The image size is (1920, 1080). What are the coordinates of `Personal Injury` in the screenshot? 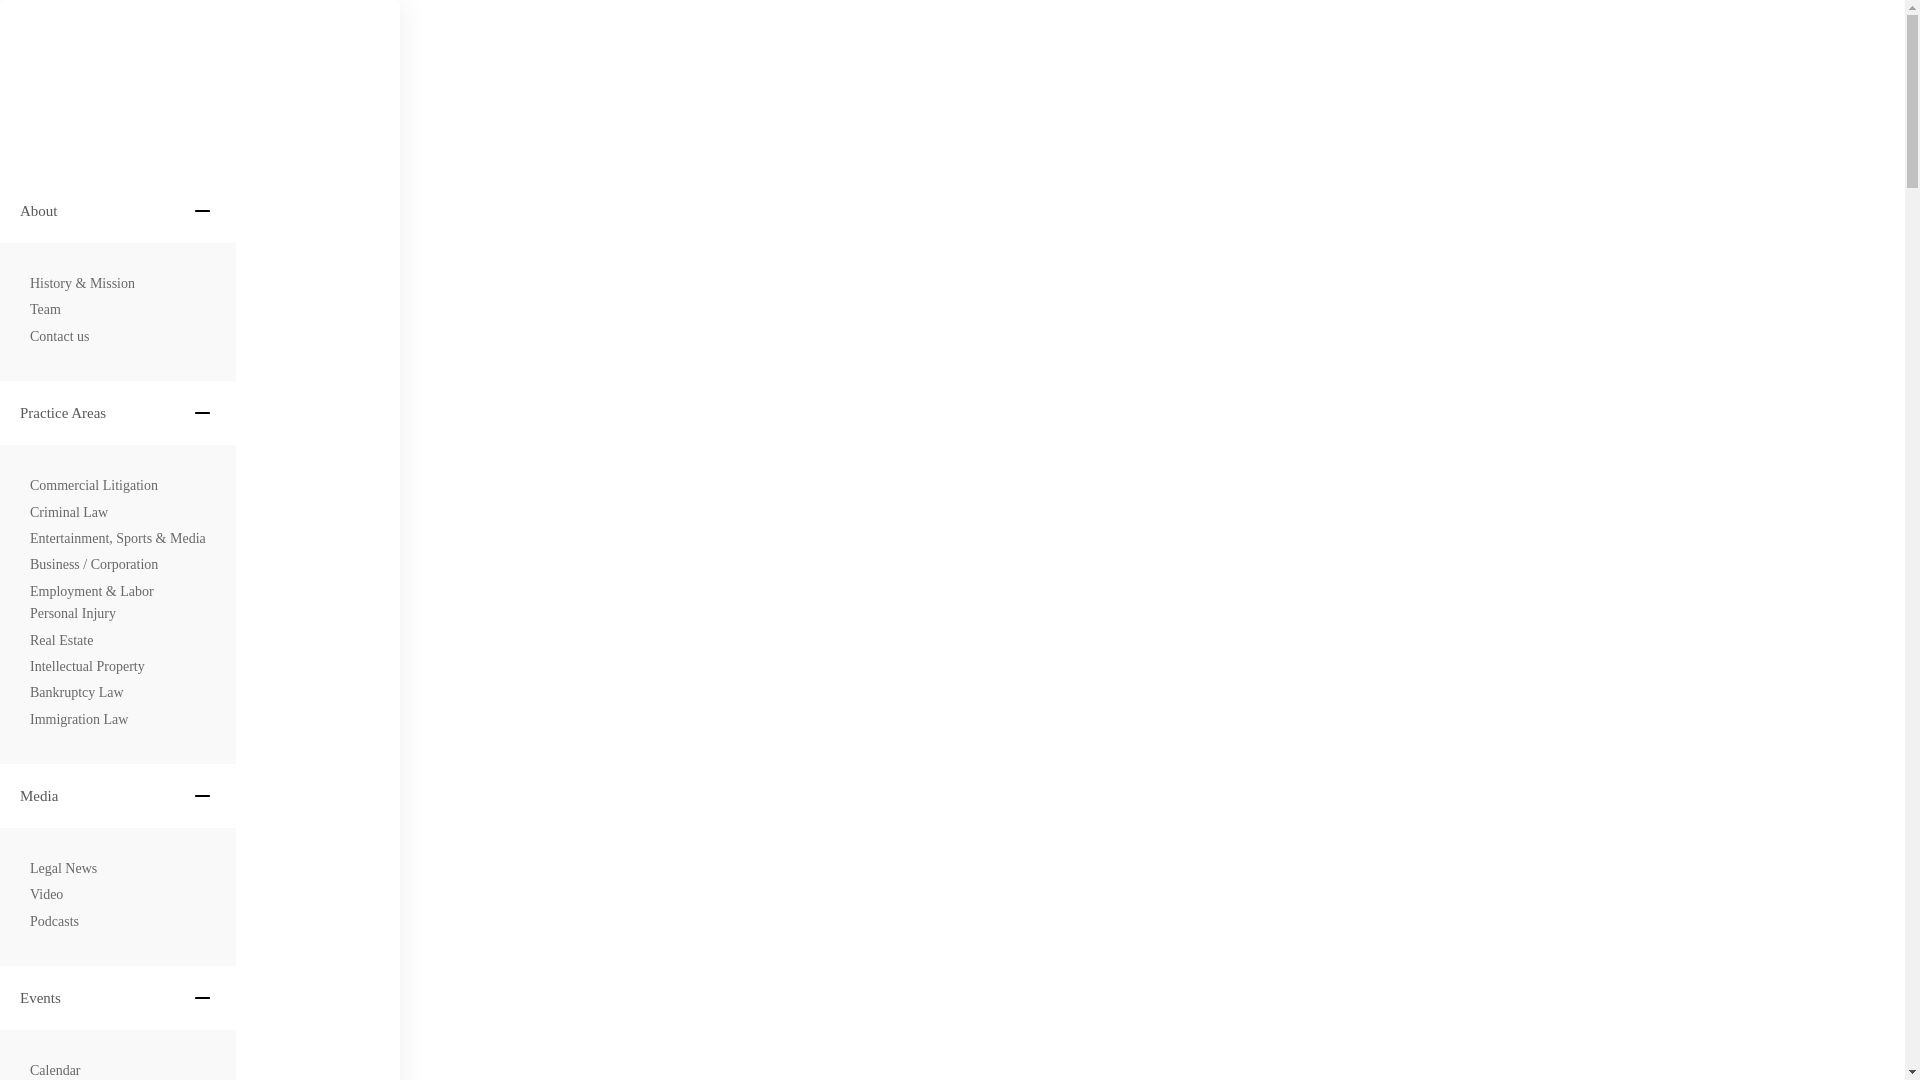 It's located at (72, 614).